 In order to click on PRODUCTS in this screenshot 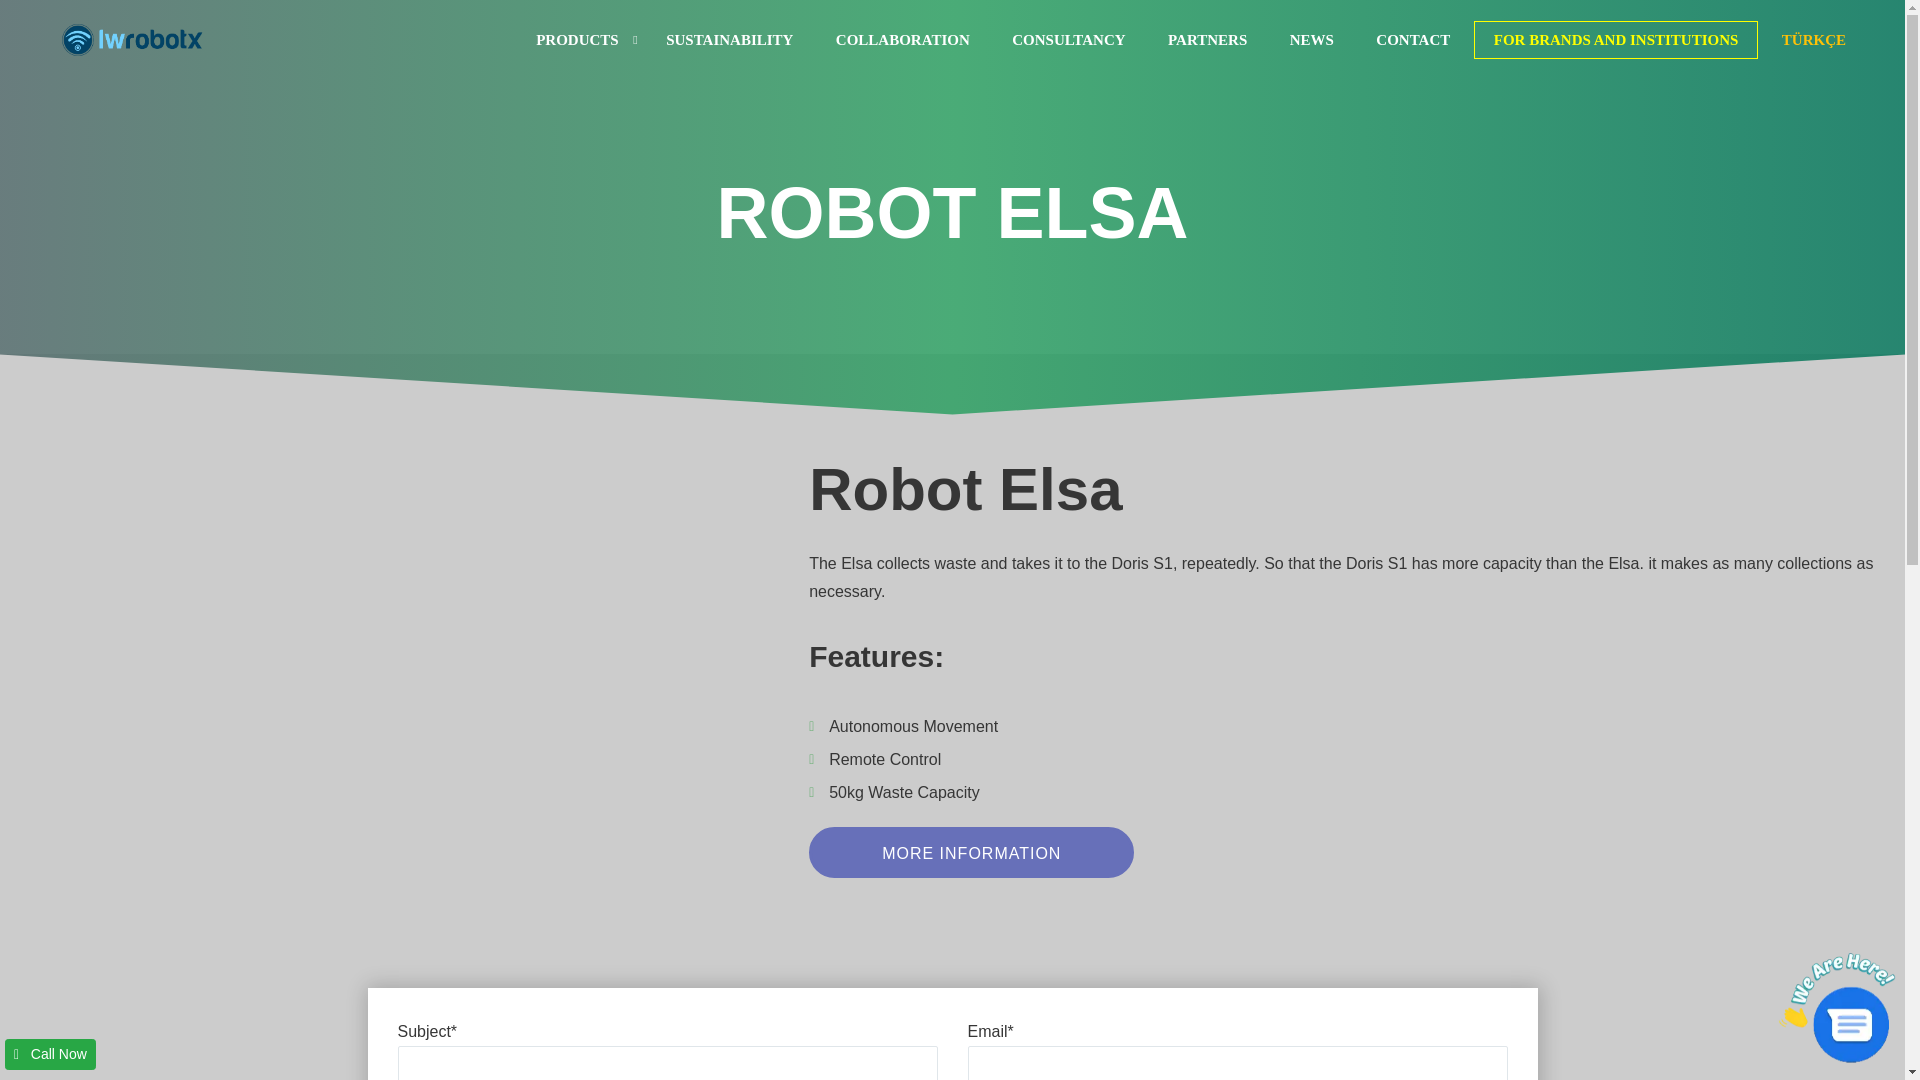, I will do `click(578, 40)`.